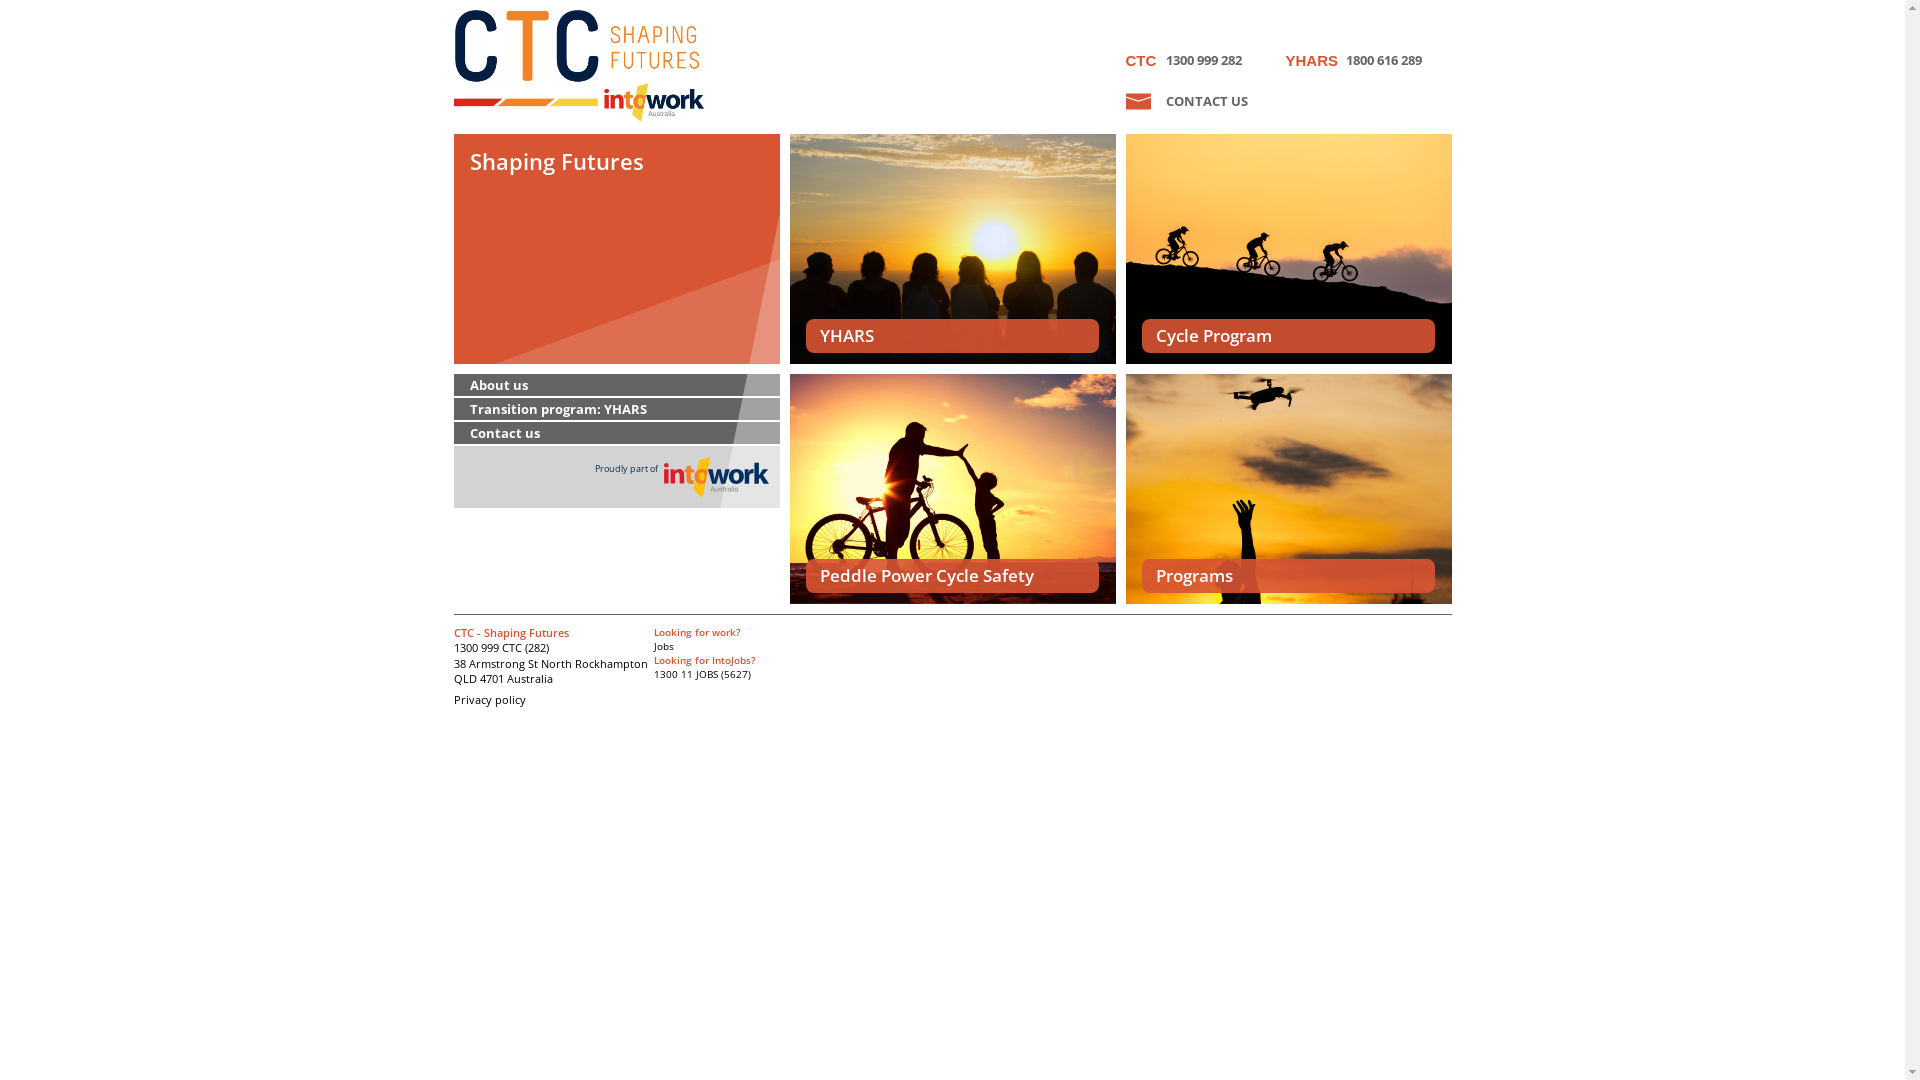  I want to click on 1300 999 CTC (282), so click(502, 648).